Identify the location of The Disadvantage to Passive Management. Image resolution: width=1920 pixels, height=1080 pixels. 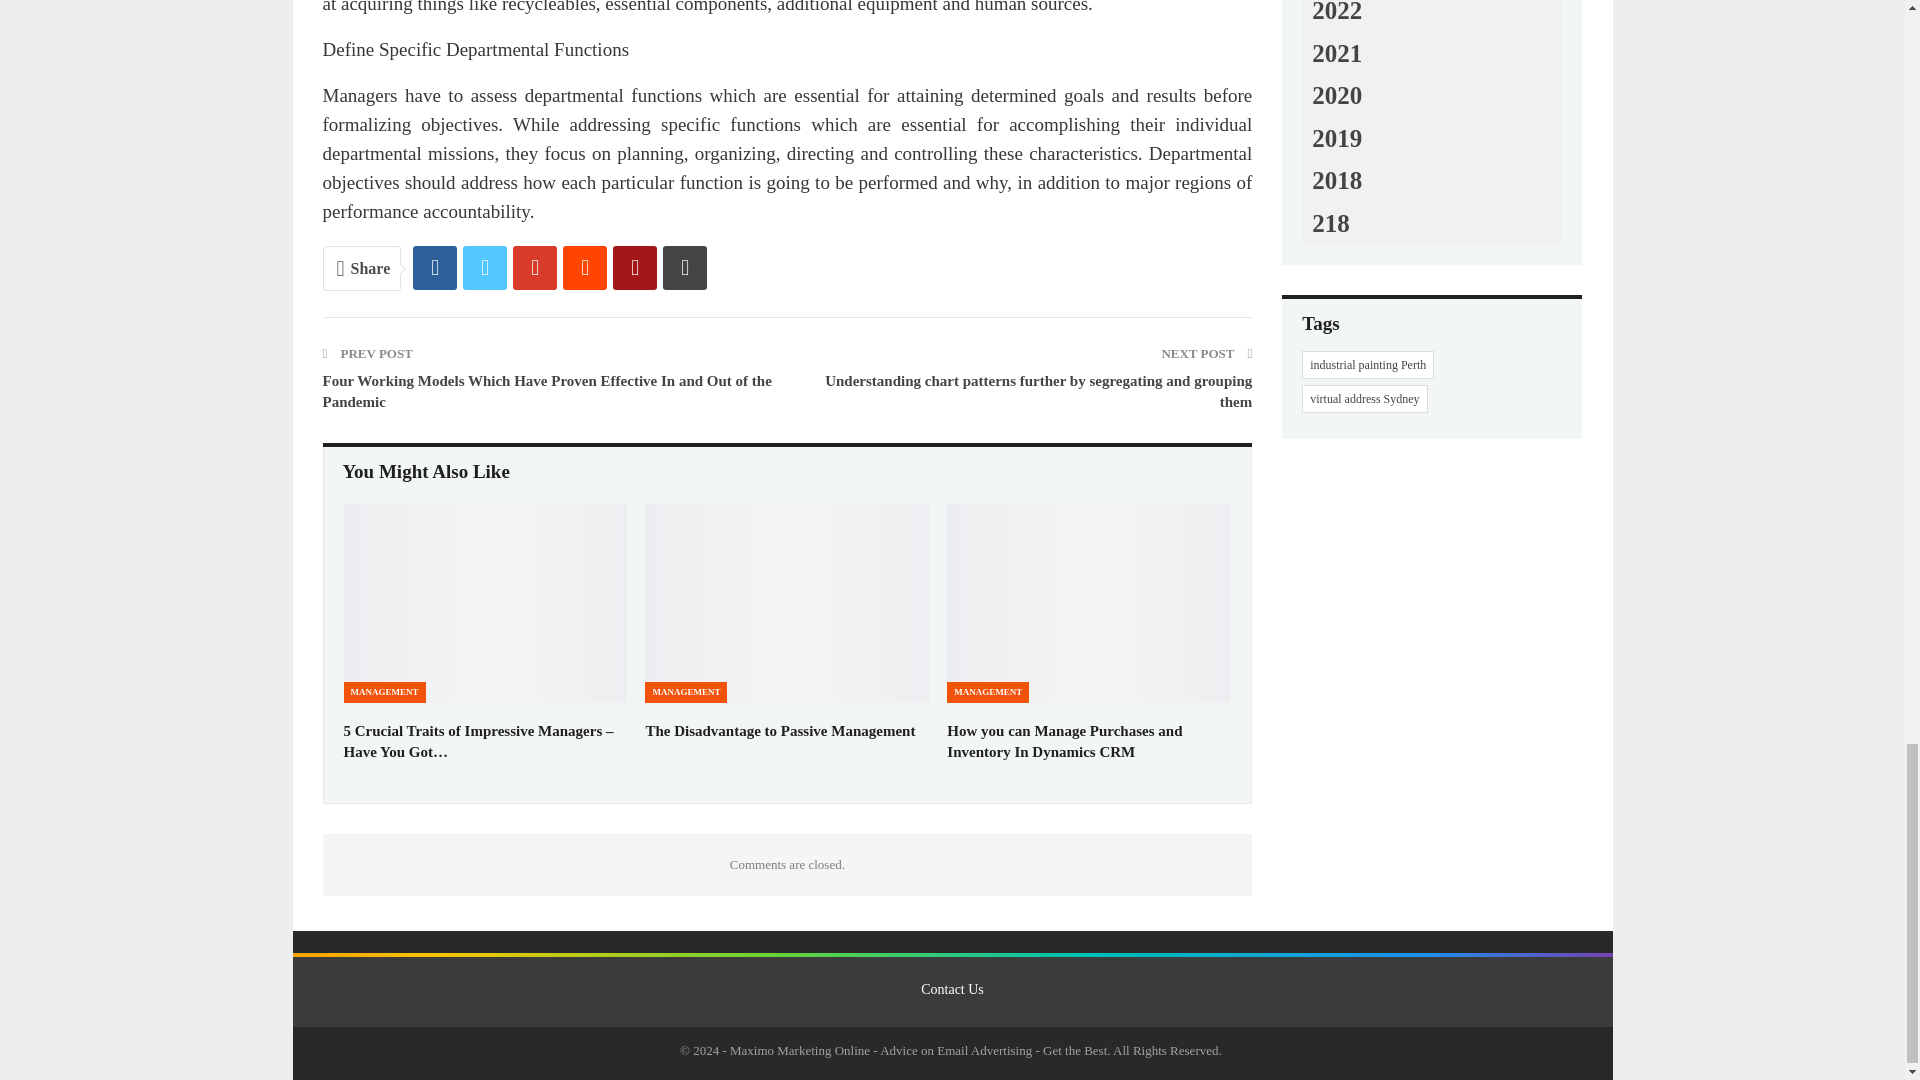
(780, 730).